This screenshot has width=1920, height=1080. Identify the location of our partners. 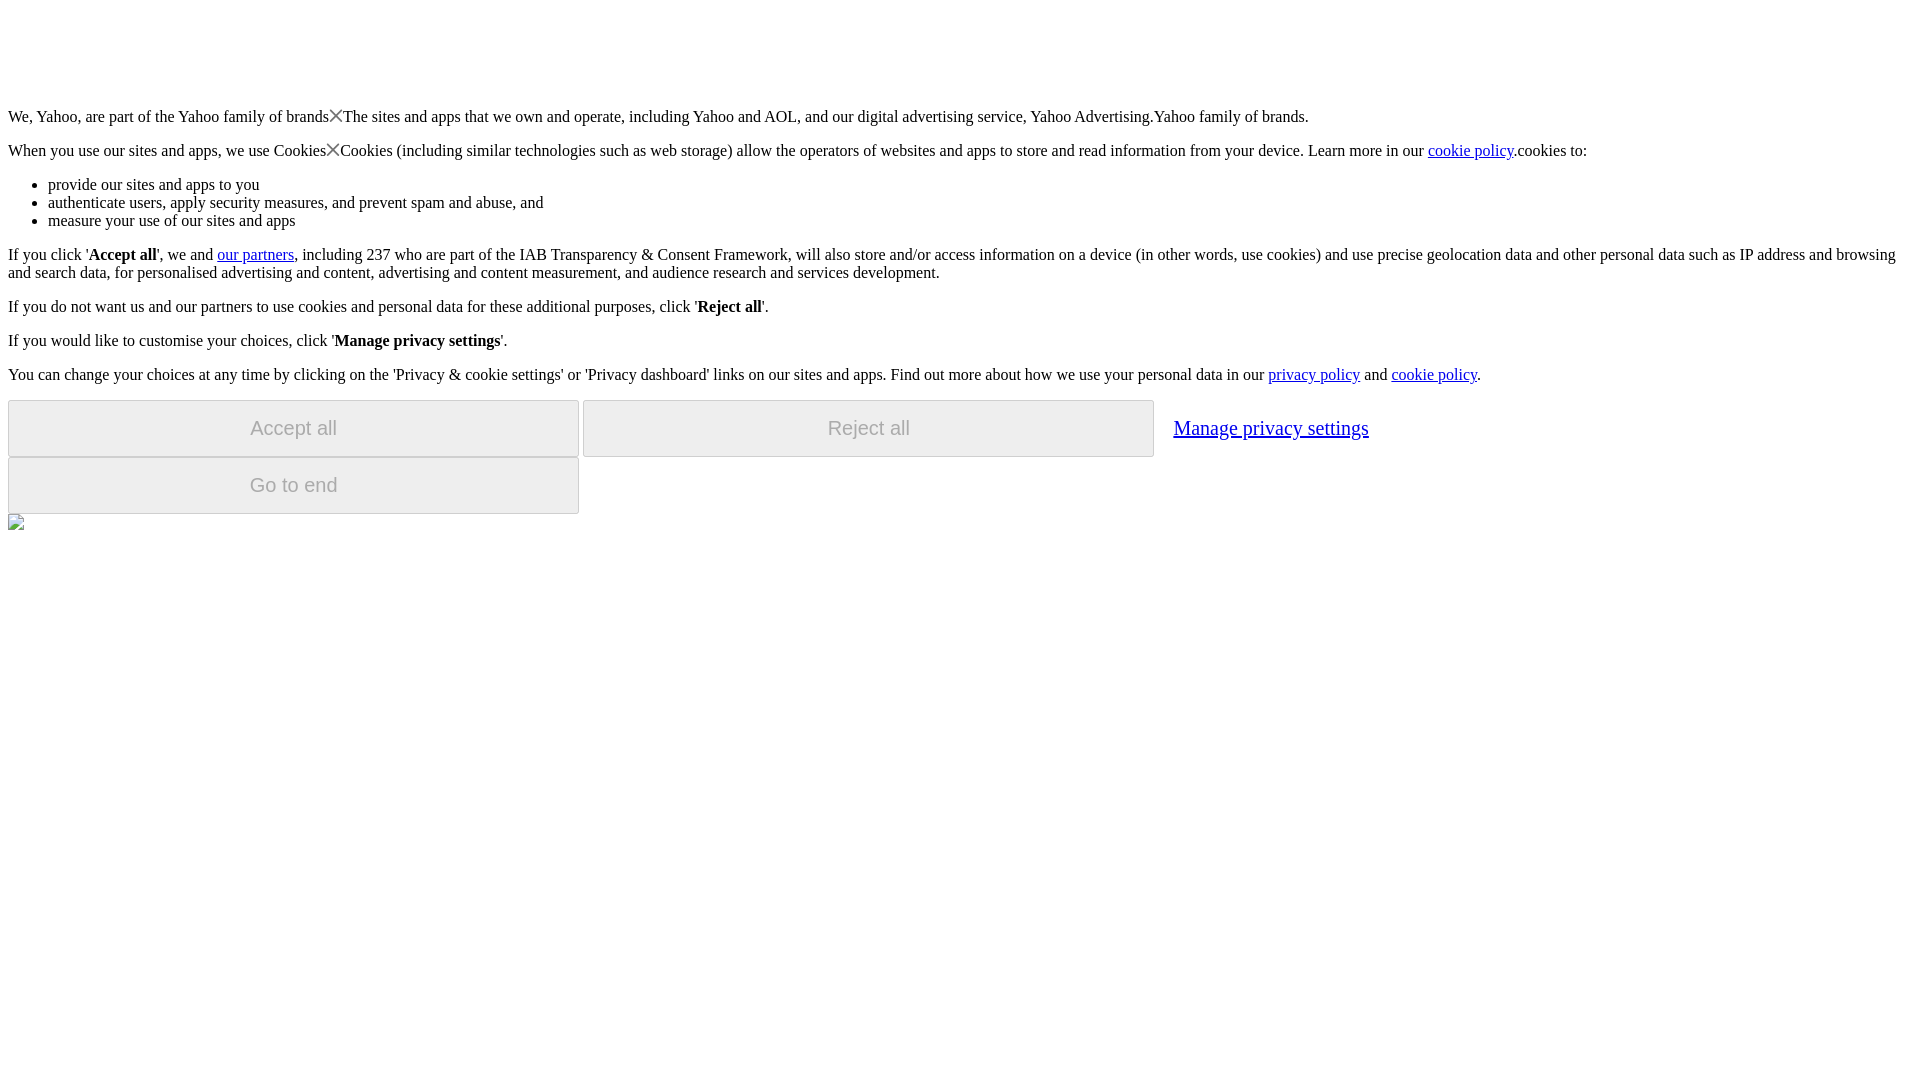
(254, 254).